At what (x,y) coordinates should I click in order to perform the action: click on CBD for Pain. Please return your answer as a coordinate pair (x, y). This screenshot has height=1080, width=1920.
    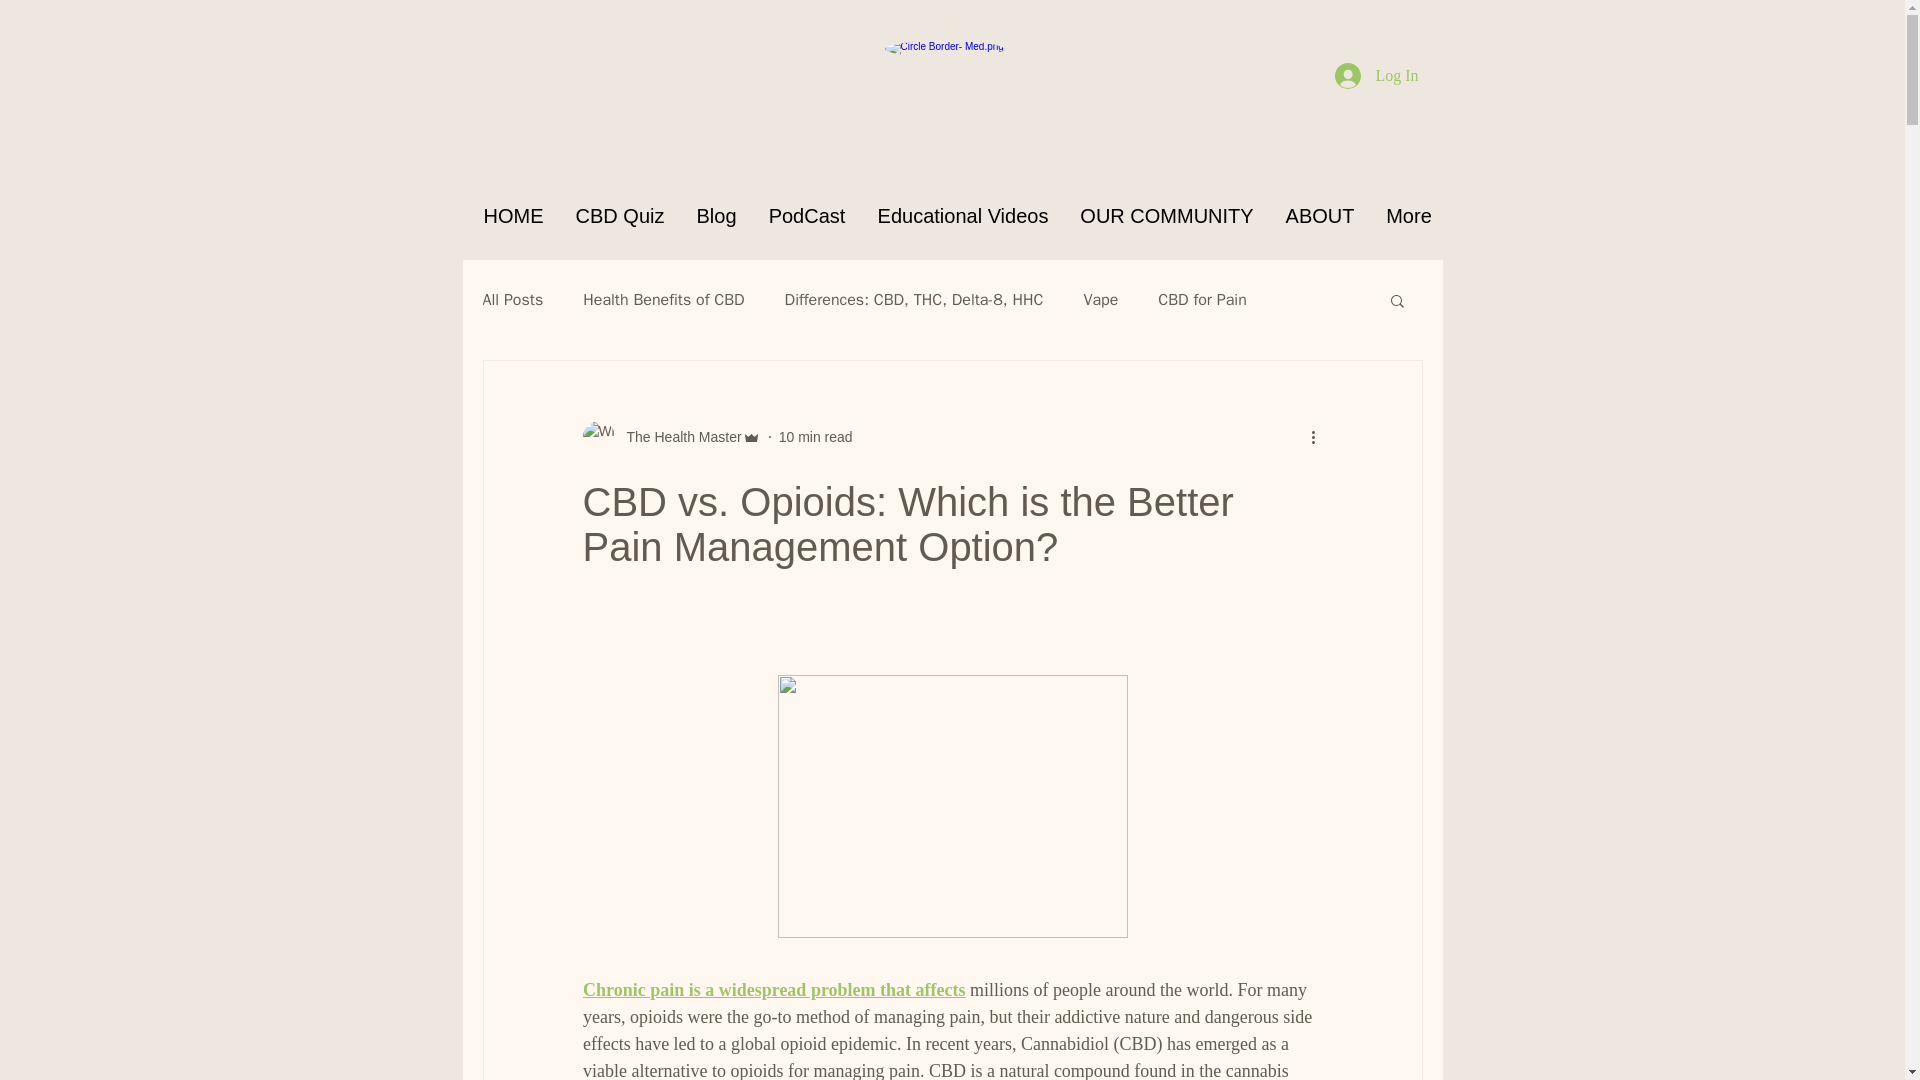
    Looking at the image, I should click on (1202, 300).